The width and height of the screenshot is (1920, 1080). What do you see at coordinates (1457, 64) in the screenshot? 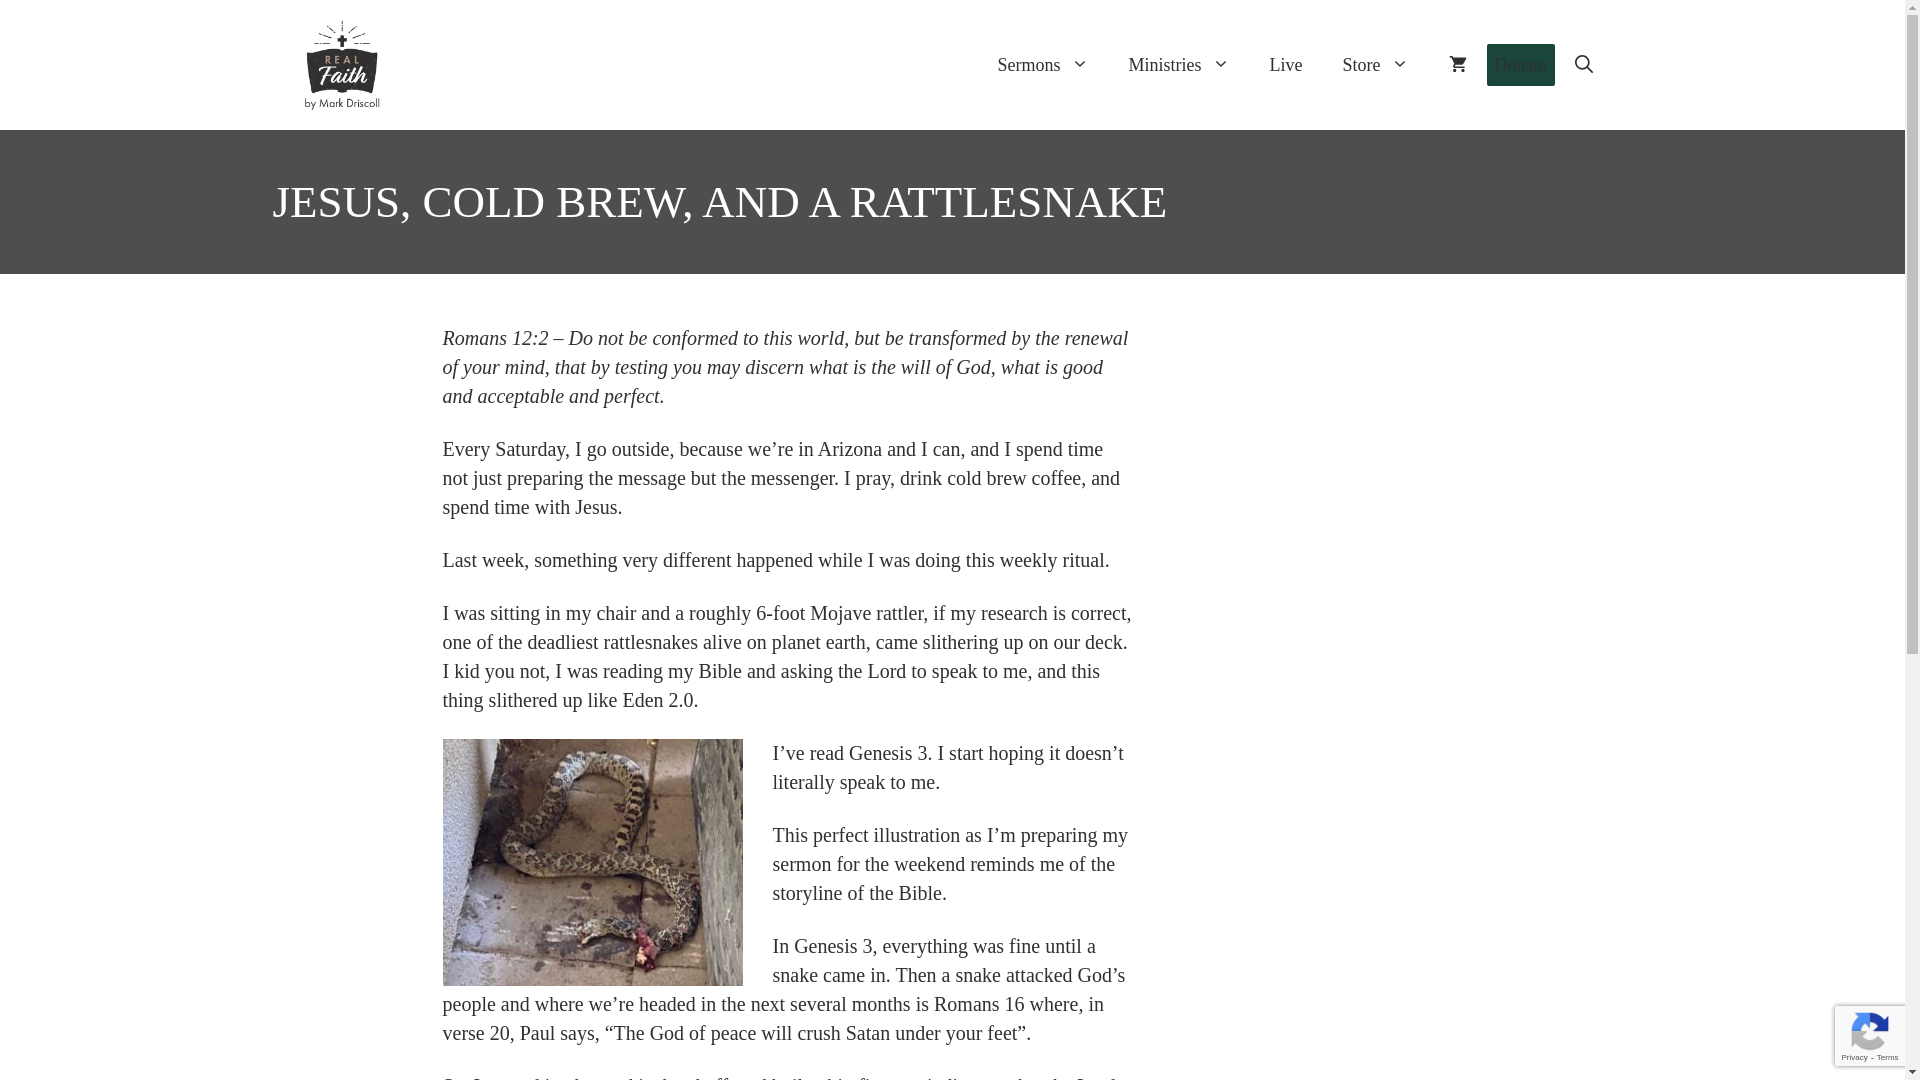
I see `View your shopping cart` at bounding box center [1457, 64].